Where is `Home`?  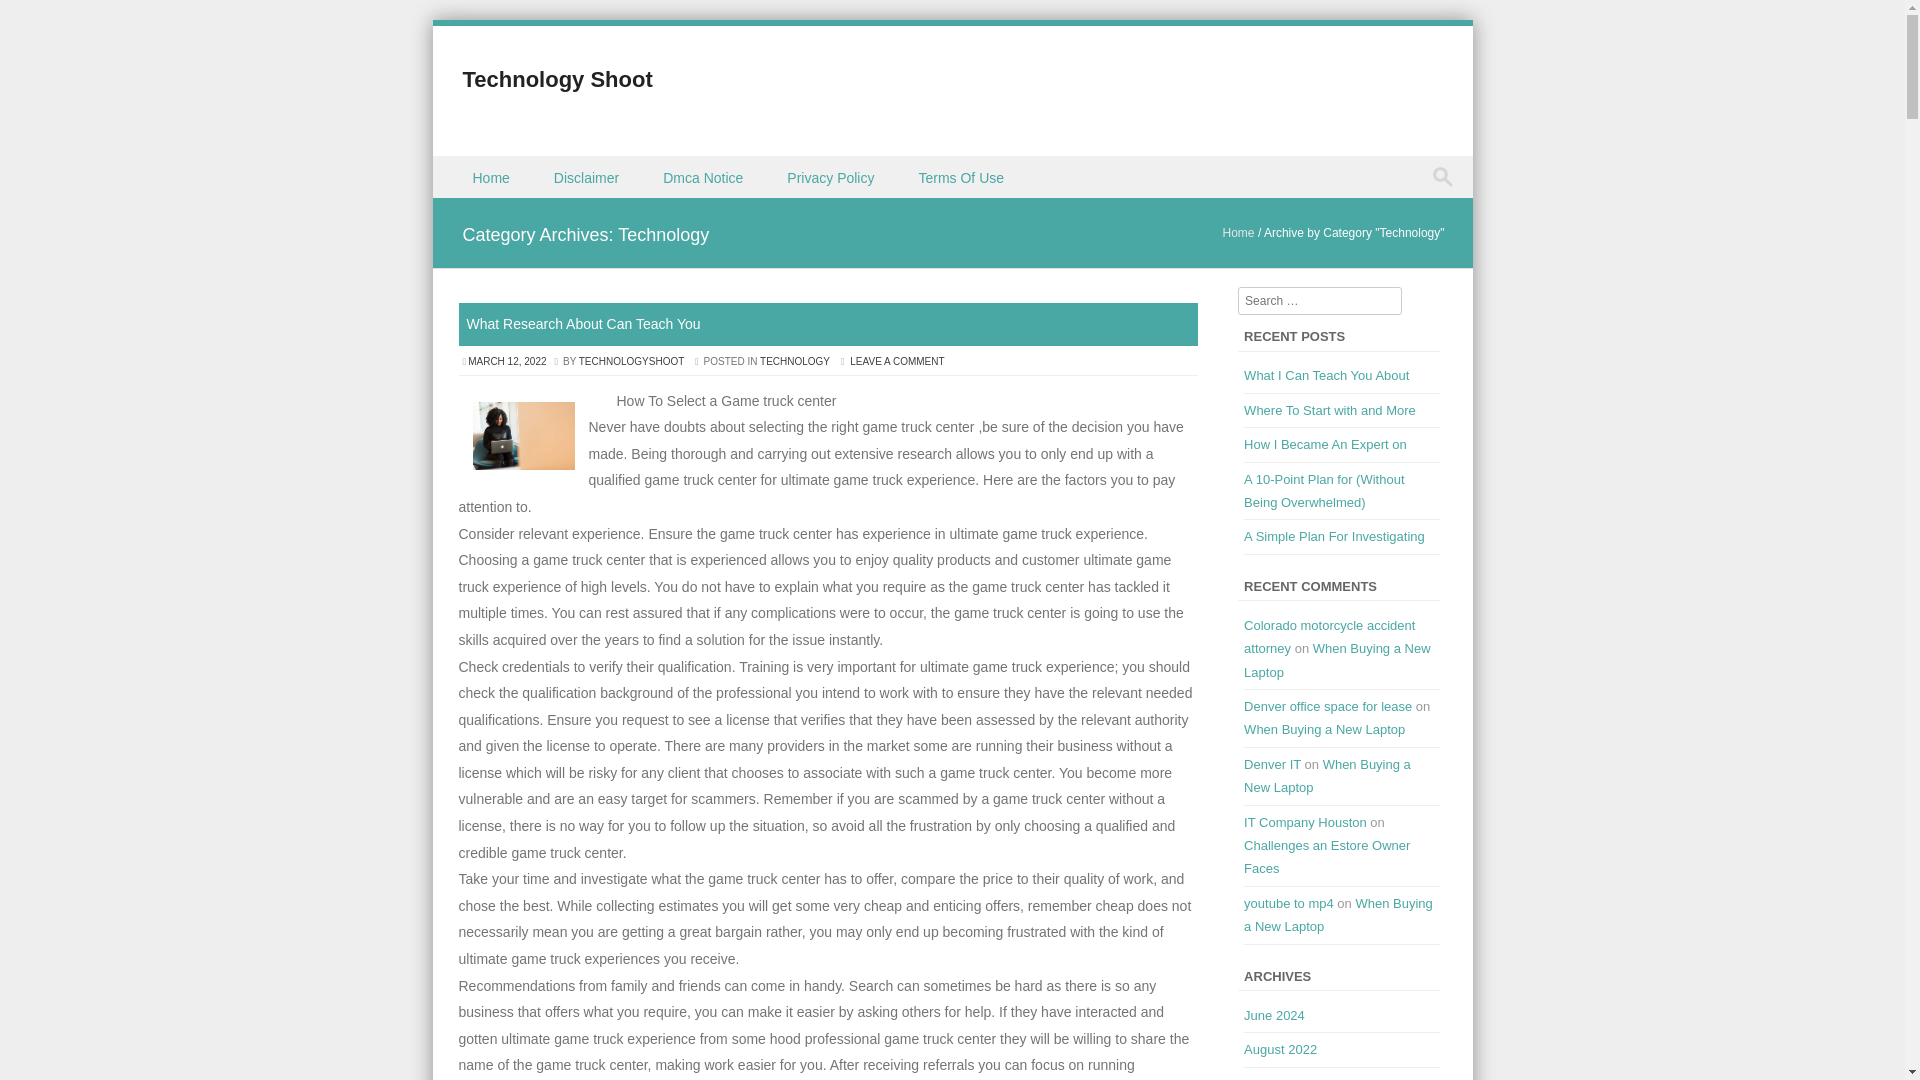 Home is located at coordinates (492, 176).